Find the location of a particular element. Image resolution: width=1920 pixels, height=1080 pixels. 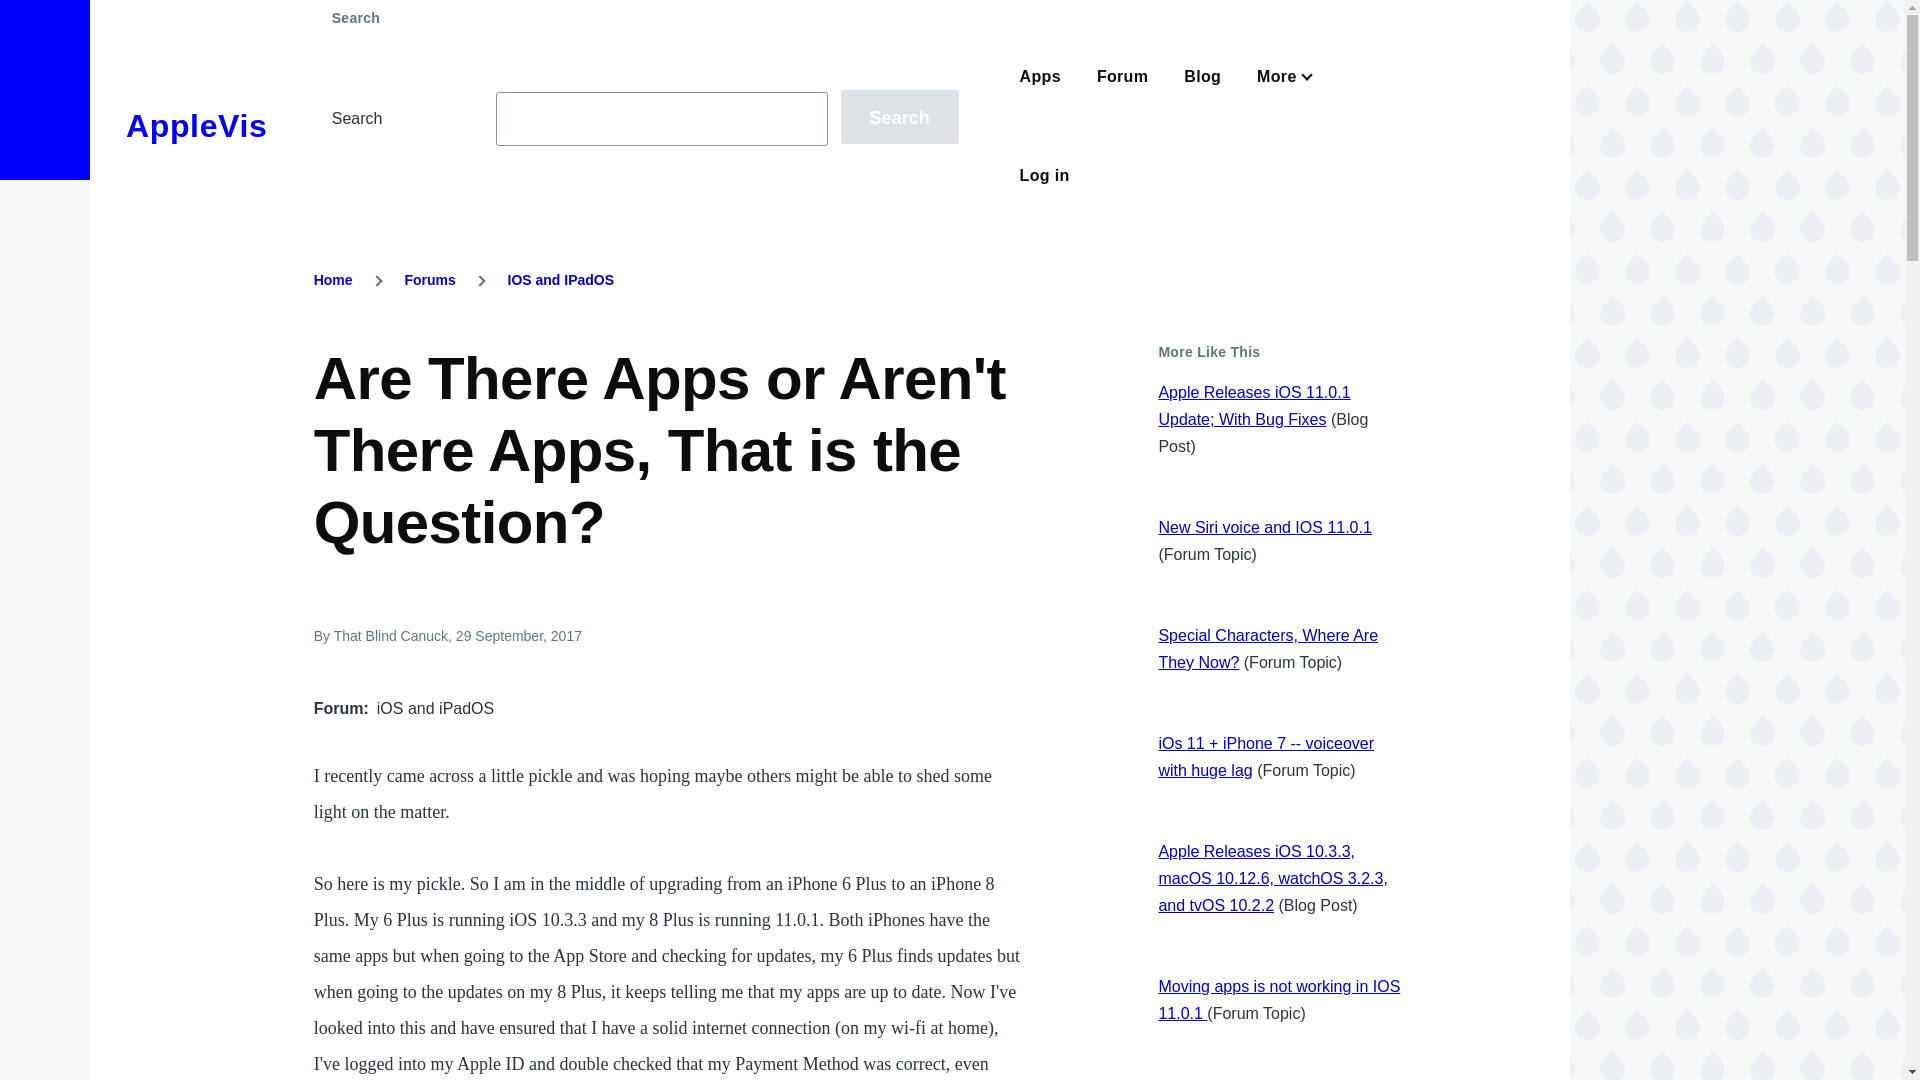

Apple Releases iOS 11.0.1 Update; With Bug Fixes is located at coordinates (1253, 406).